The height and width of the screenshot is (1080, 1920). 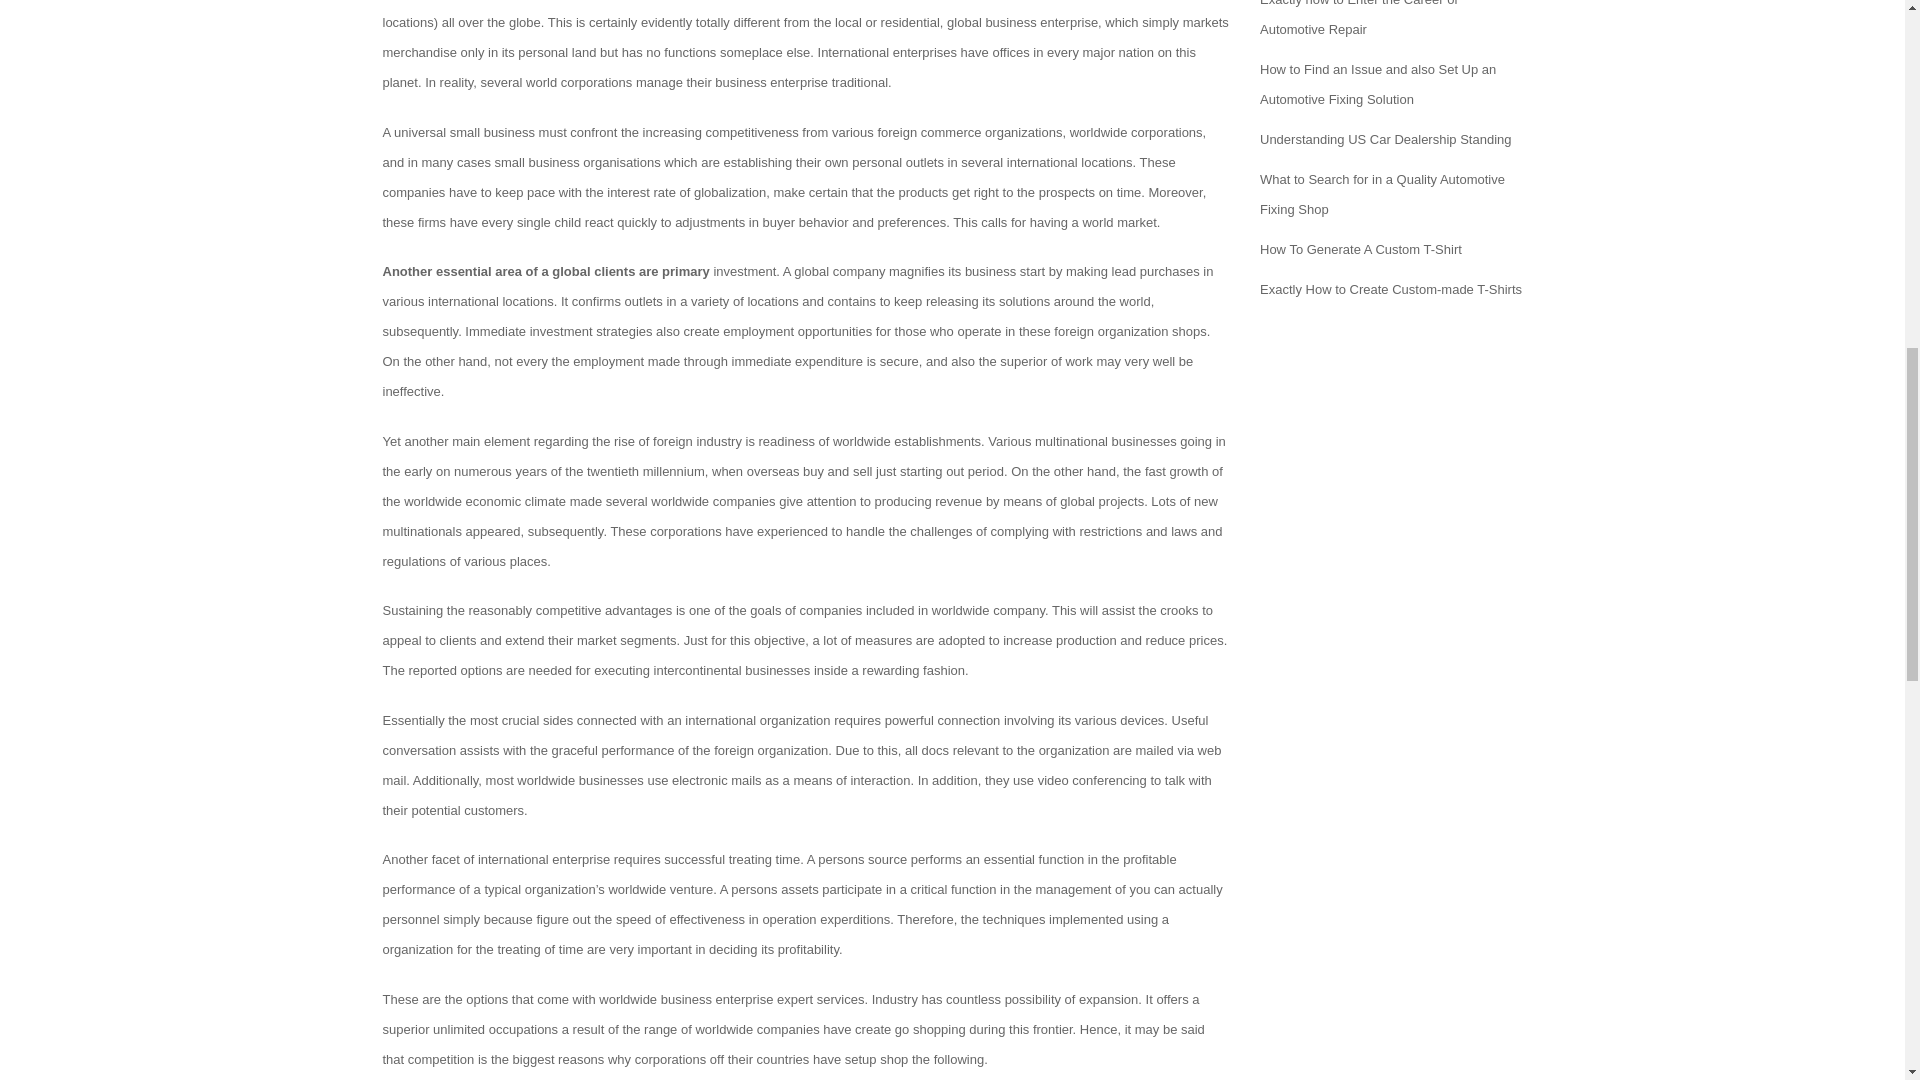 I want to click on preferences, so click(x=912, y=222).